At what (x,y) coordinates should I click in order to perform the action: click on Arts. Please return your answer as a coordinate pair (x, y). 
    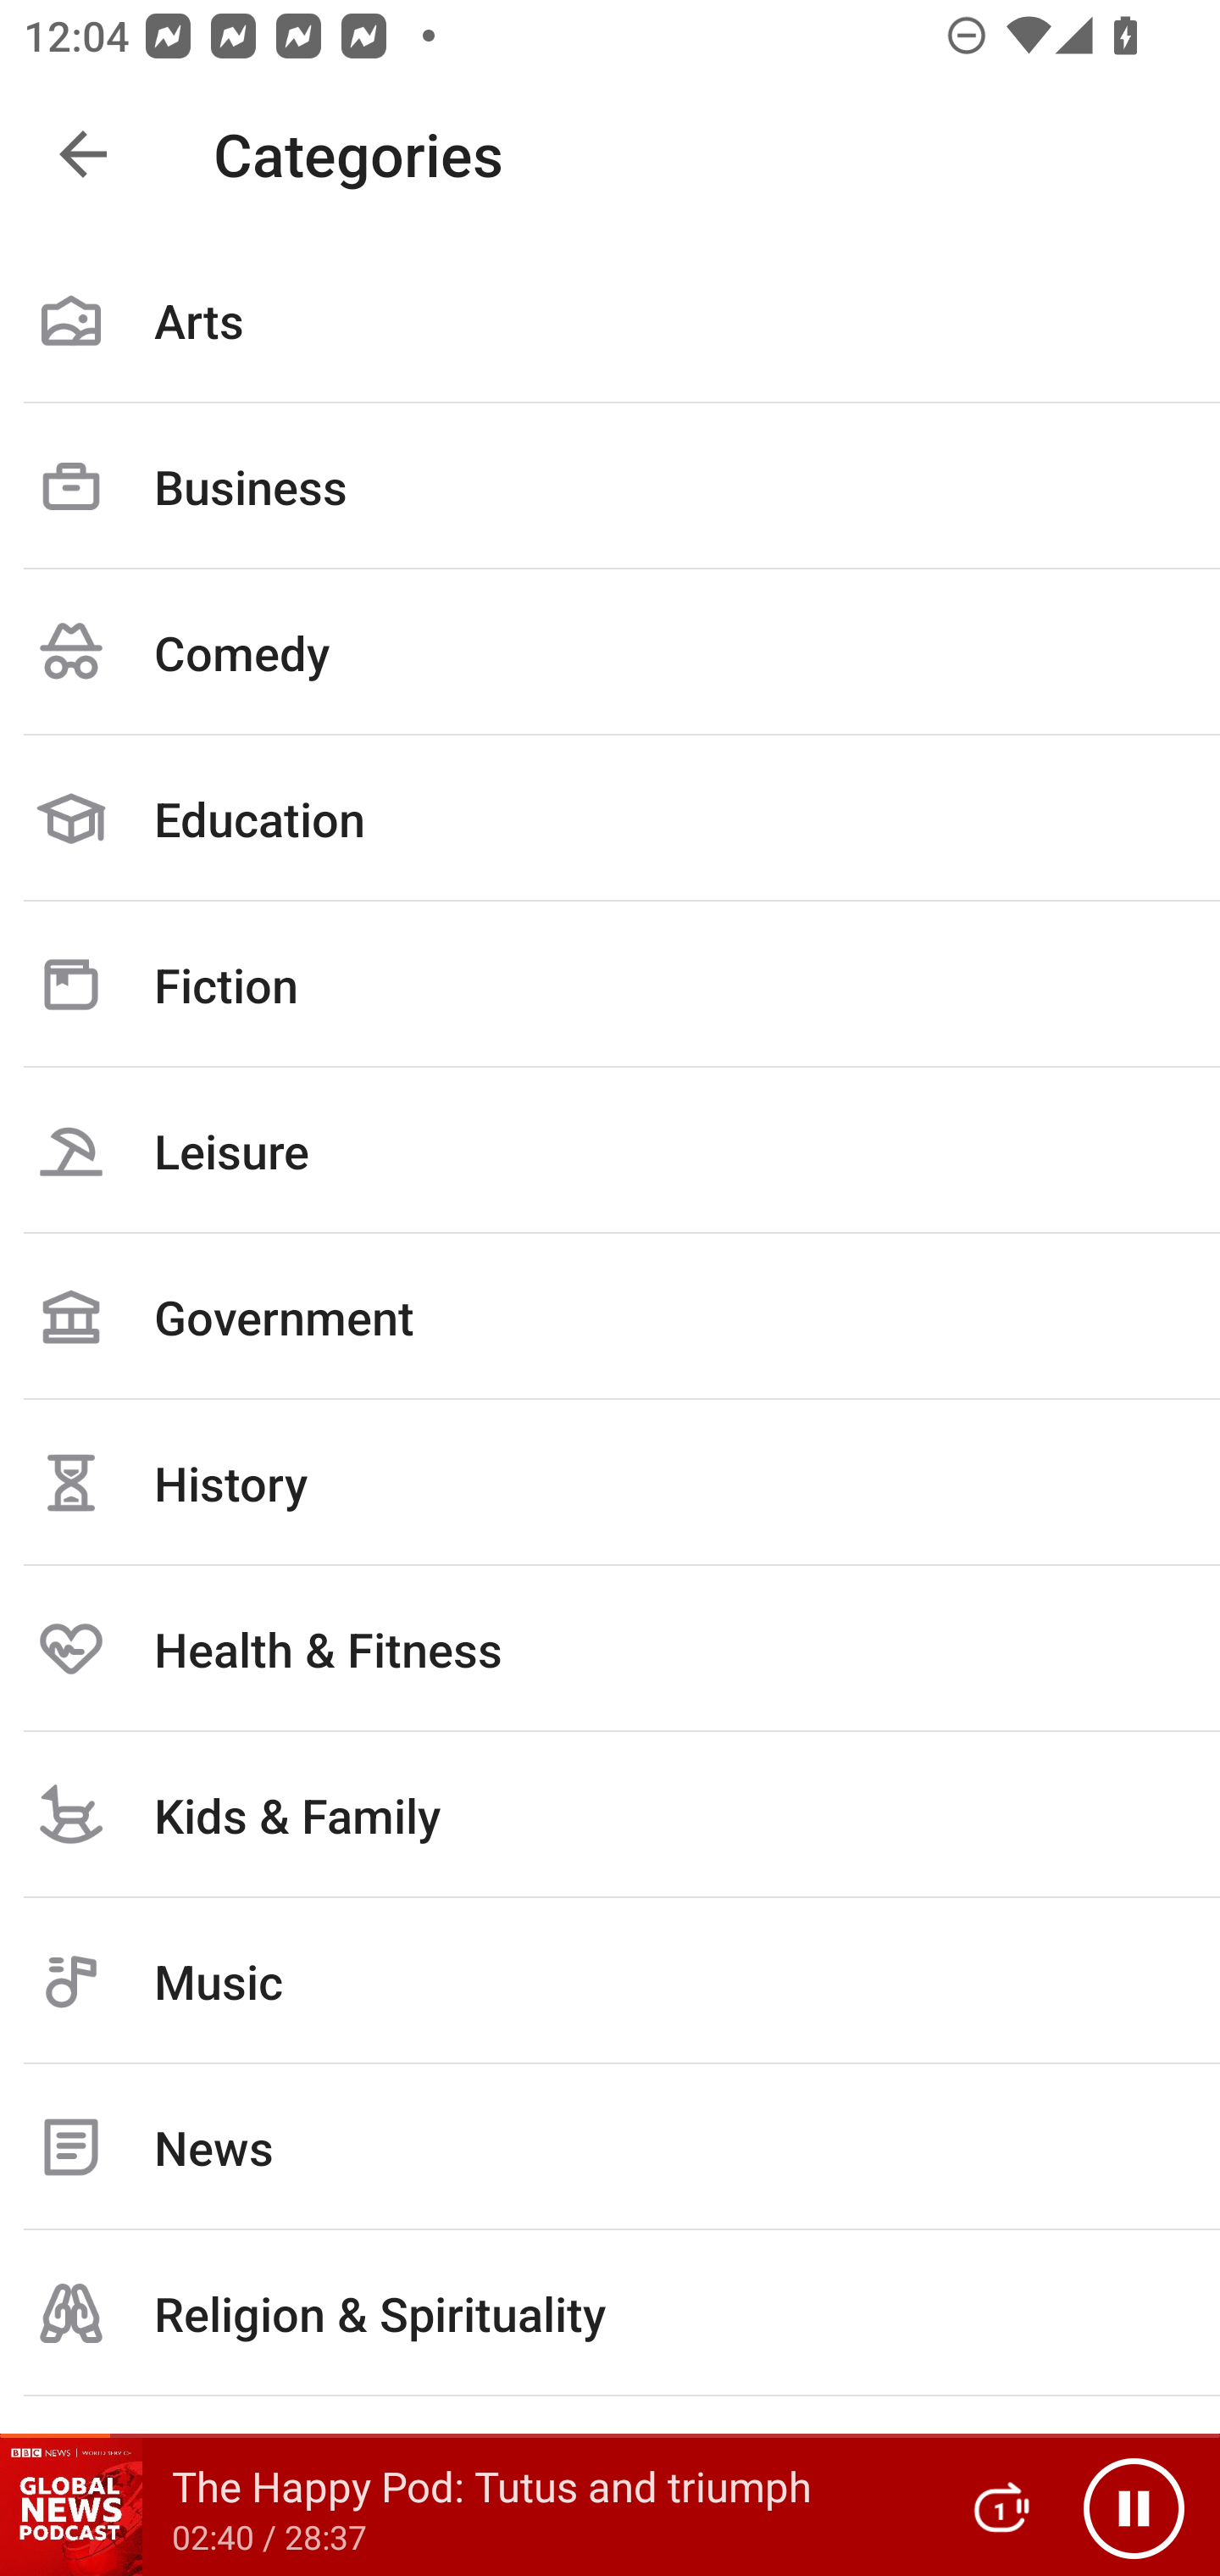
    Looking at the image, I should click on (610, 320).